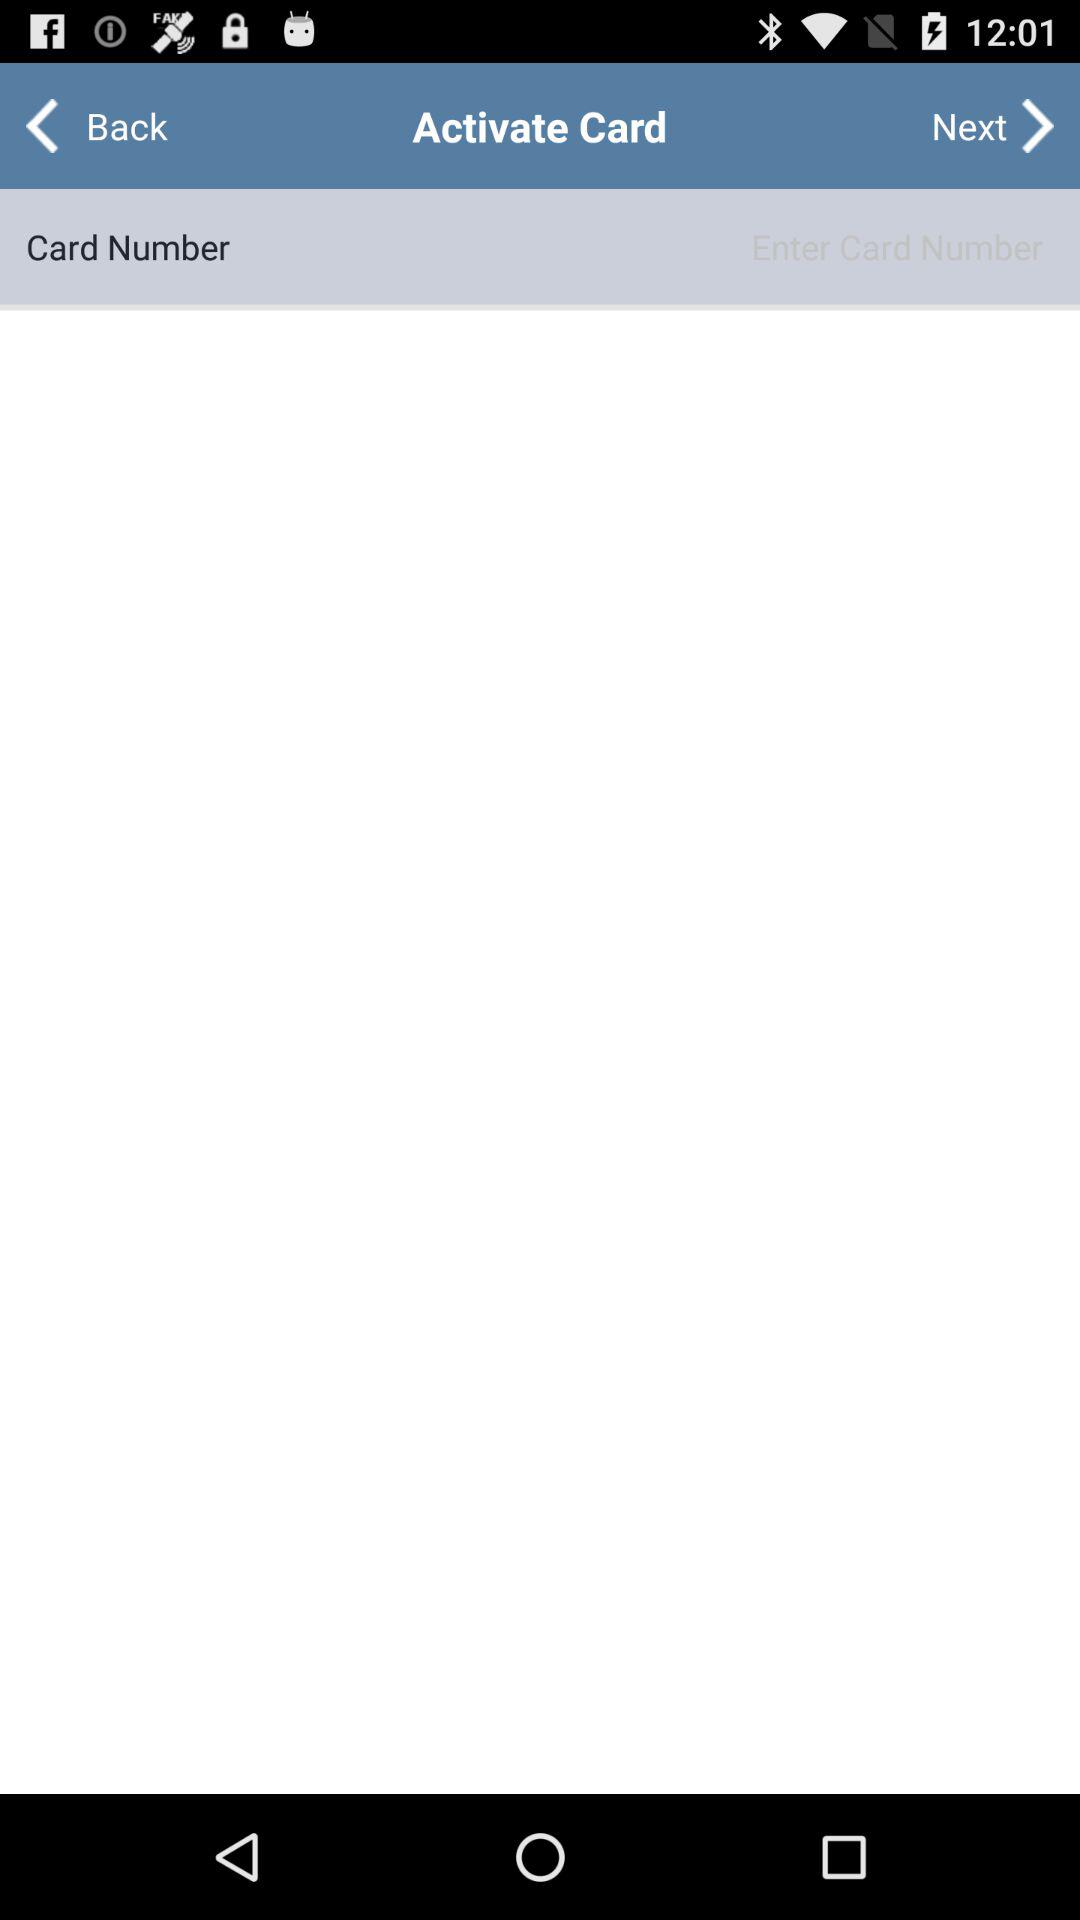  Describe the element at coordinates (642, 246) in the screenshot. I see `type the card number` at that location.